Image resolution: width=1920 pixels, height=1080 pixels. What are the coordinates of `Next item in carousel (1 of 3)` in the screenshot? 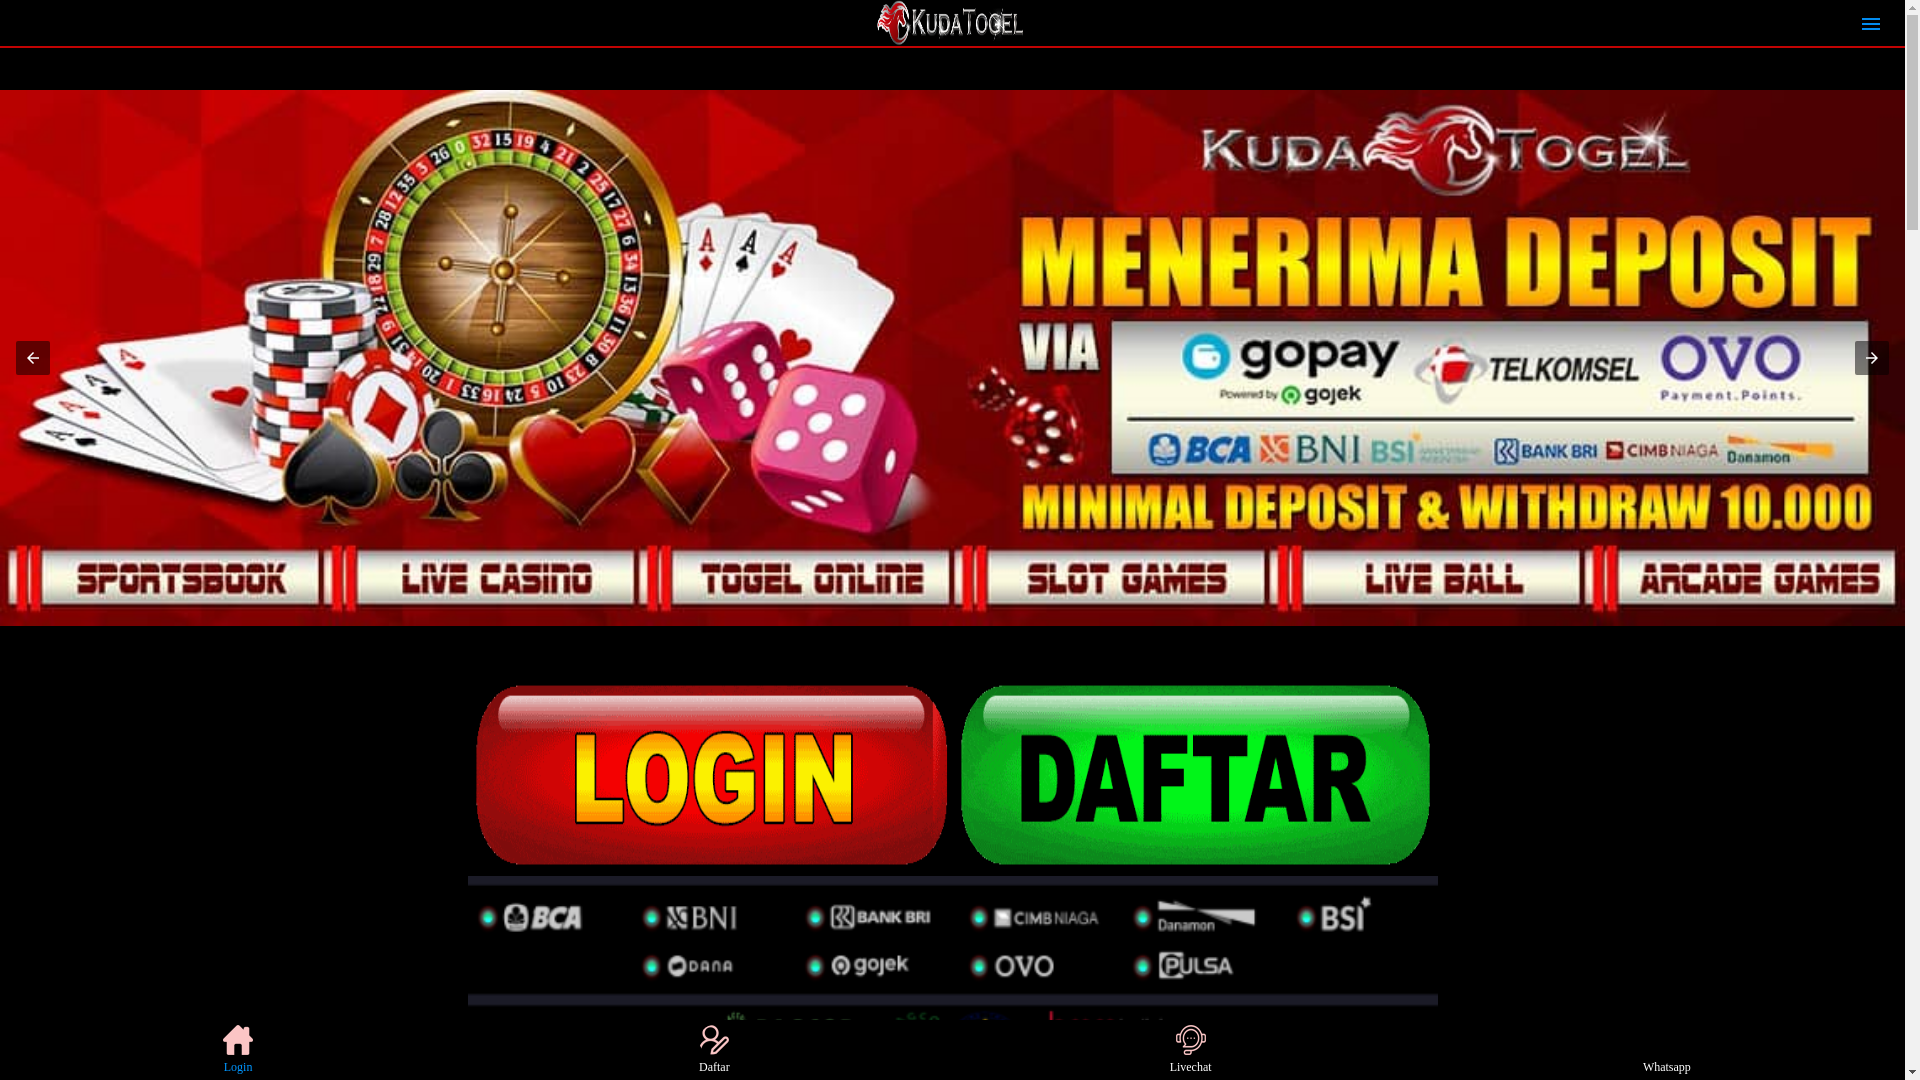 It's located at (1872, 358).